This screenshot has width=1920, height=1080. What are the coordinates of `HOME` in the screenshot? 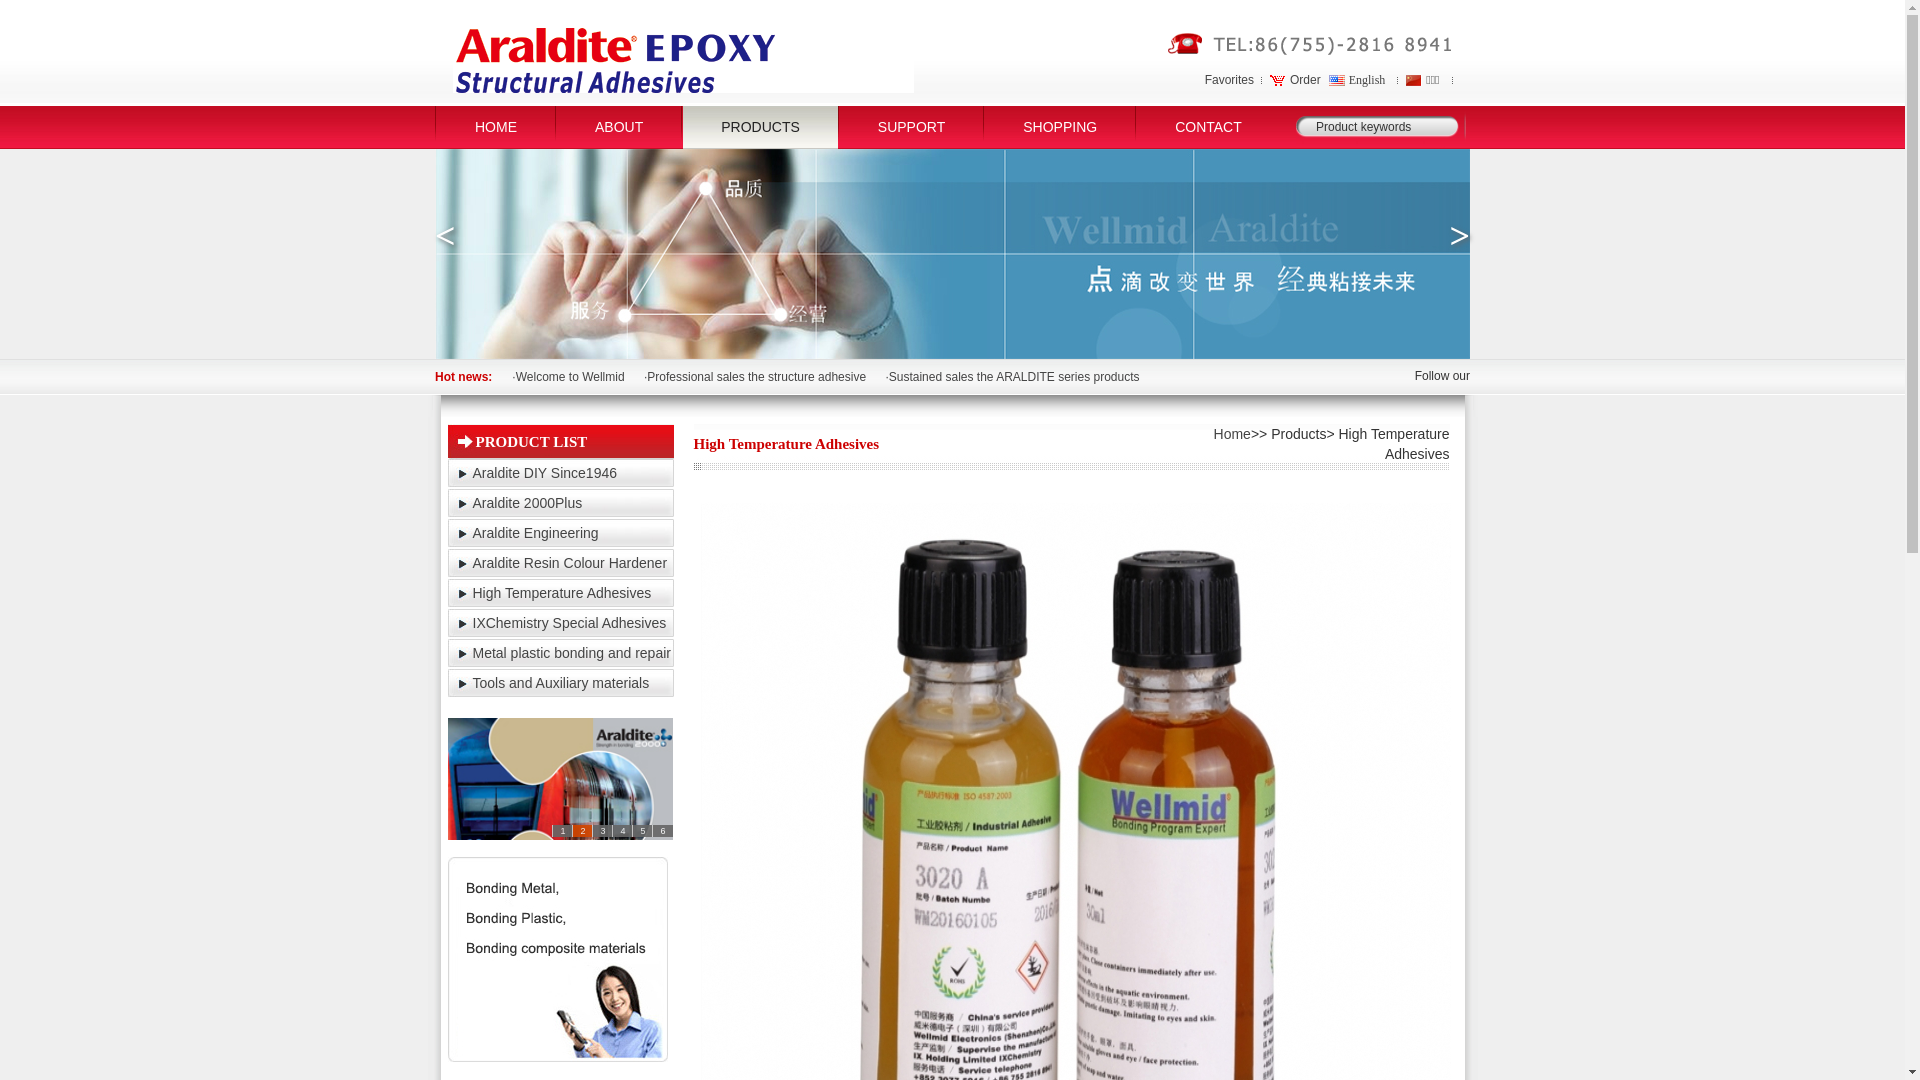 It's located at (496, 128).